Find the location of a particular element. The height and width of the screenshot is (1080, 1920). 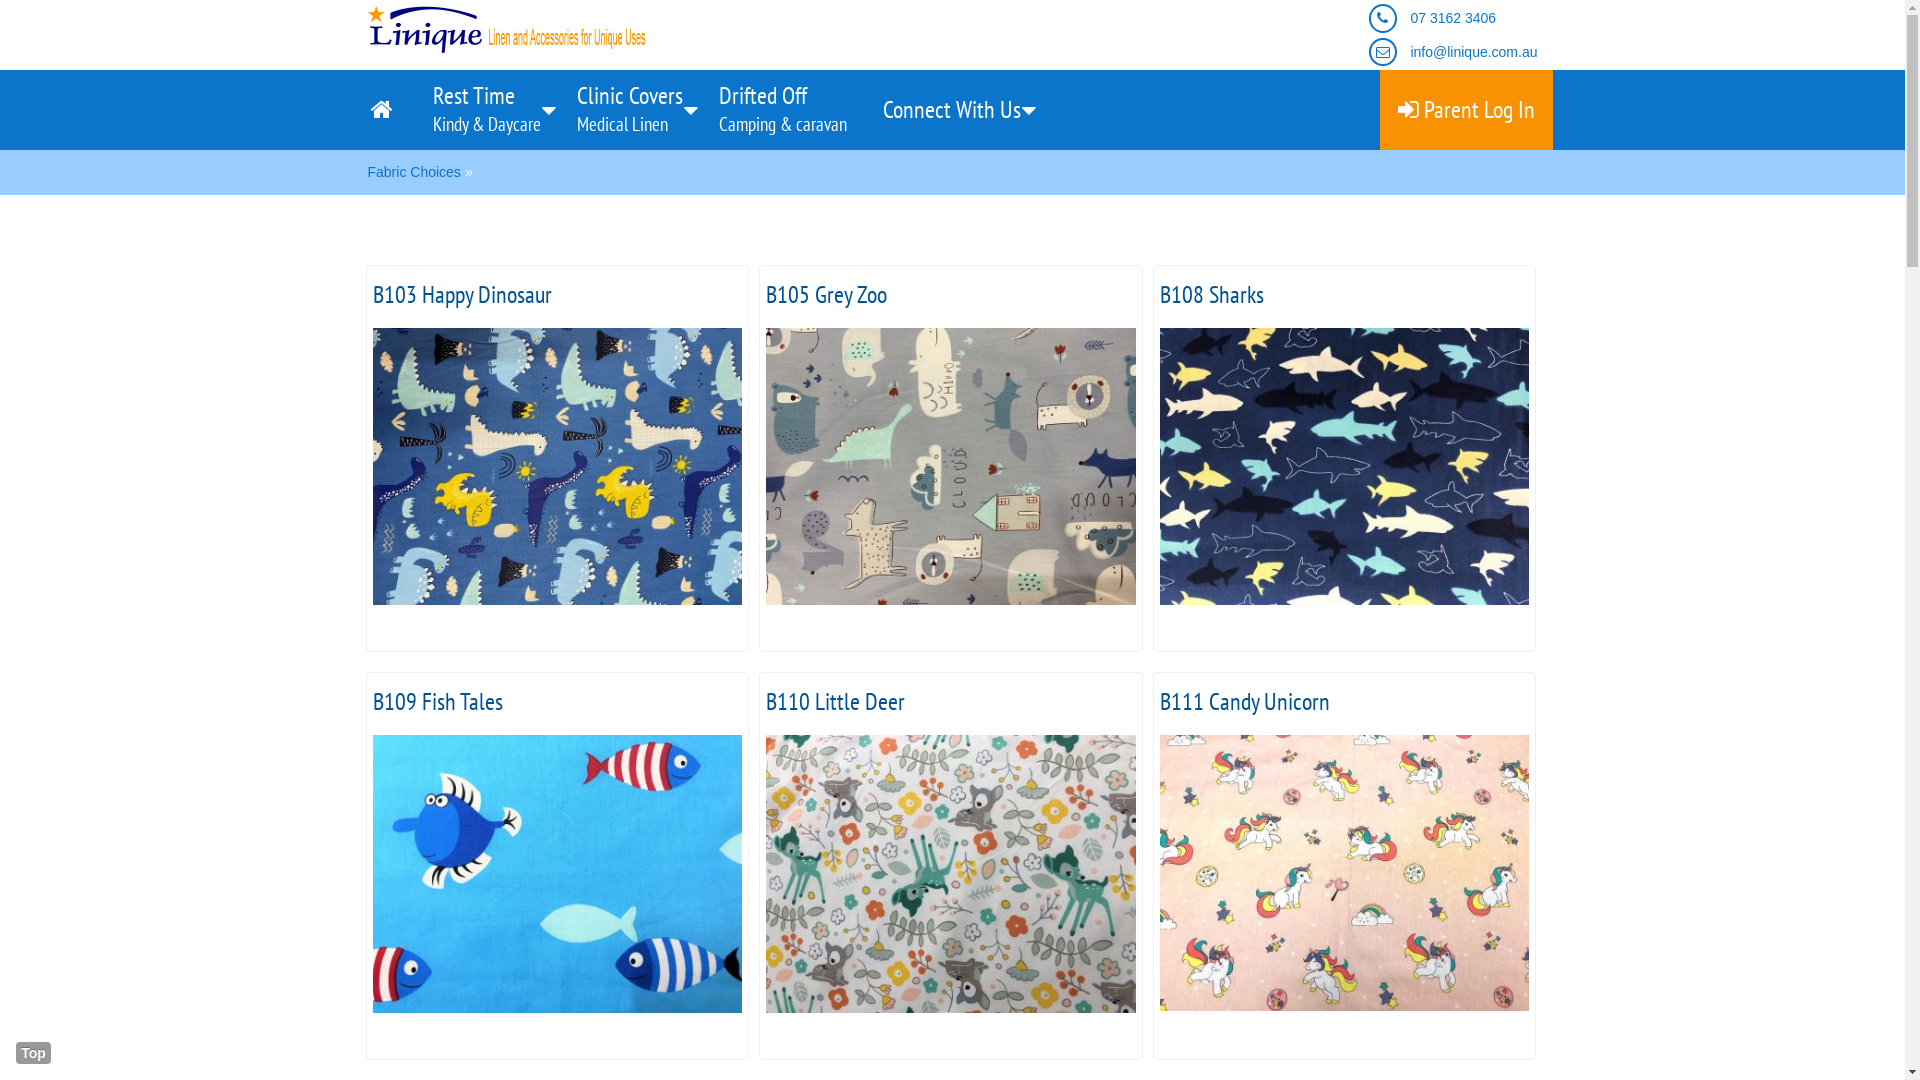

B109 Fish Tales is located at coordinates (557, 873).